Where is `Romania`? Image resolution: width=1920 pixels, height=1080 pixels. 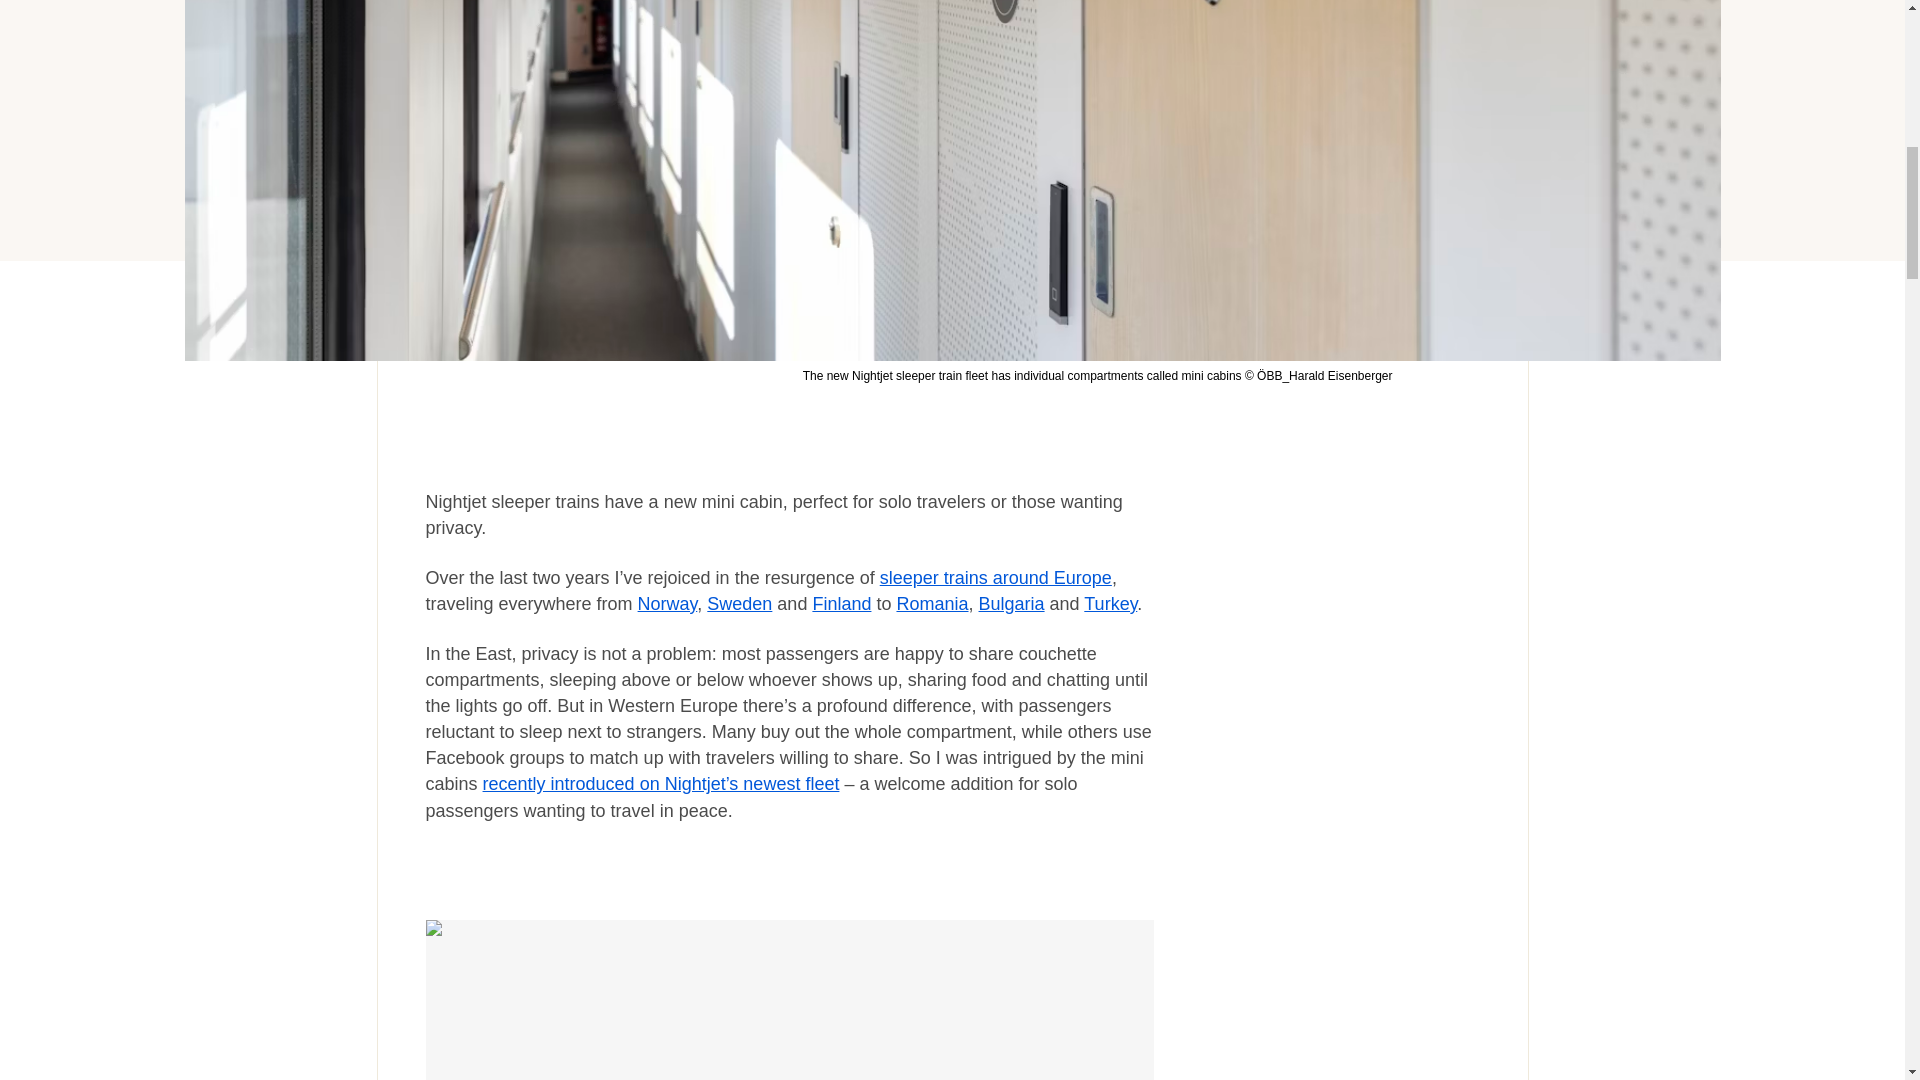
Romania is located at coordinates (932, 604).